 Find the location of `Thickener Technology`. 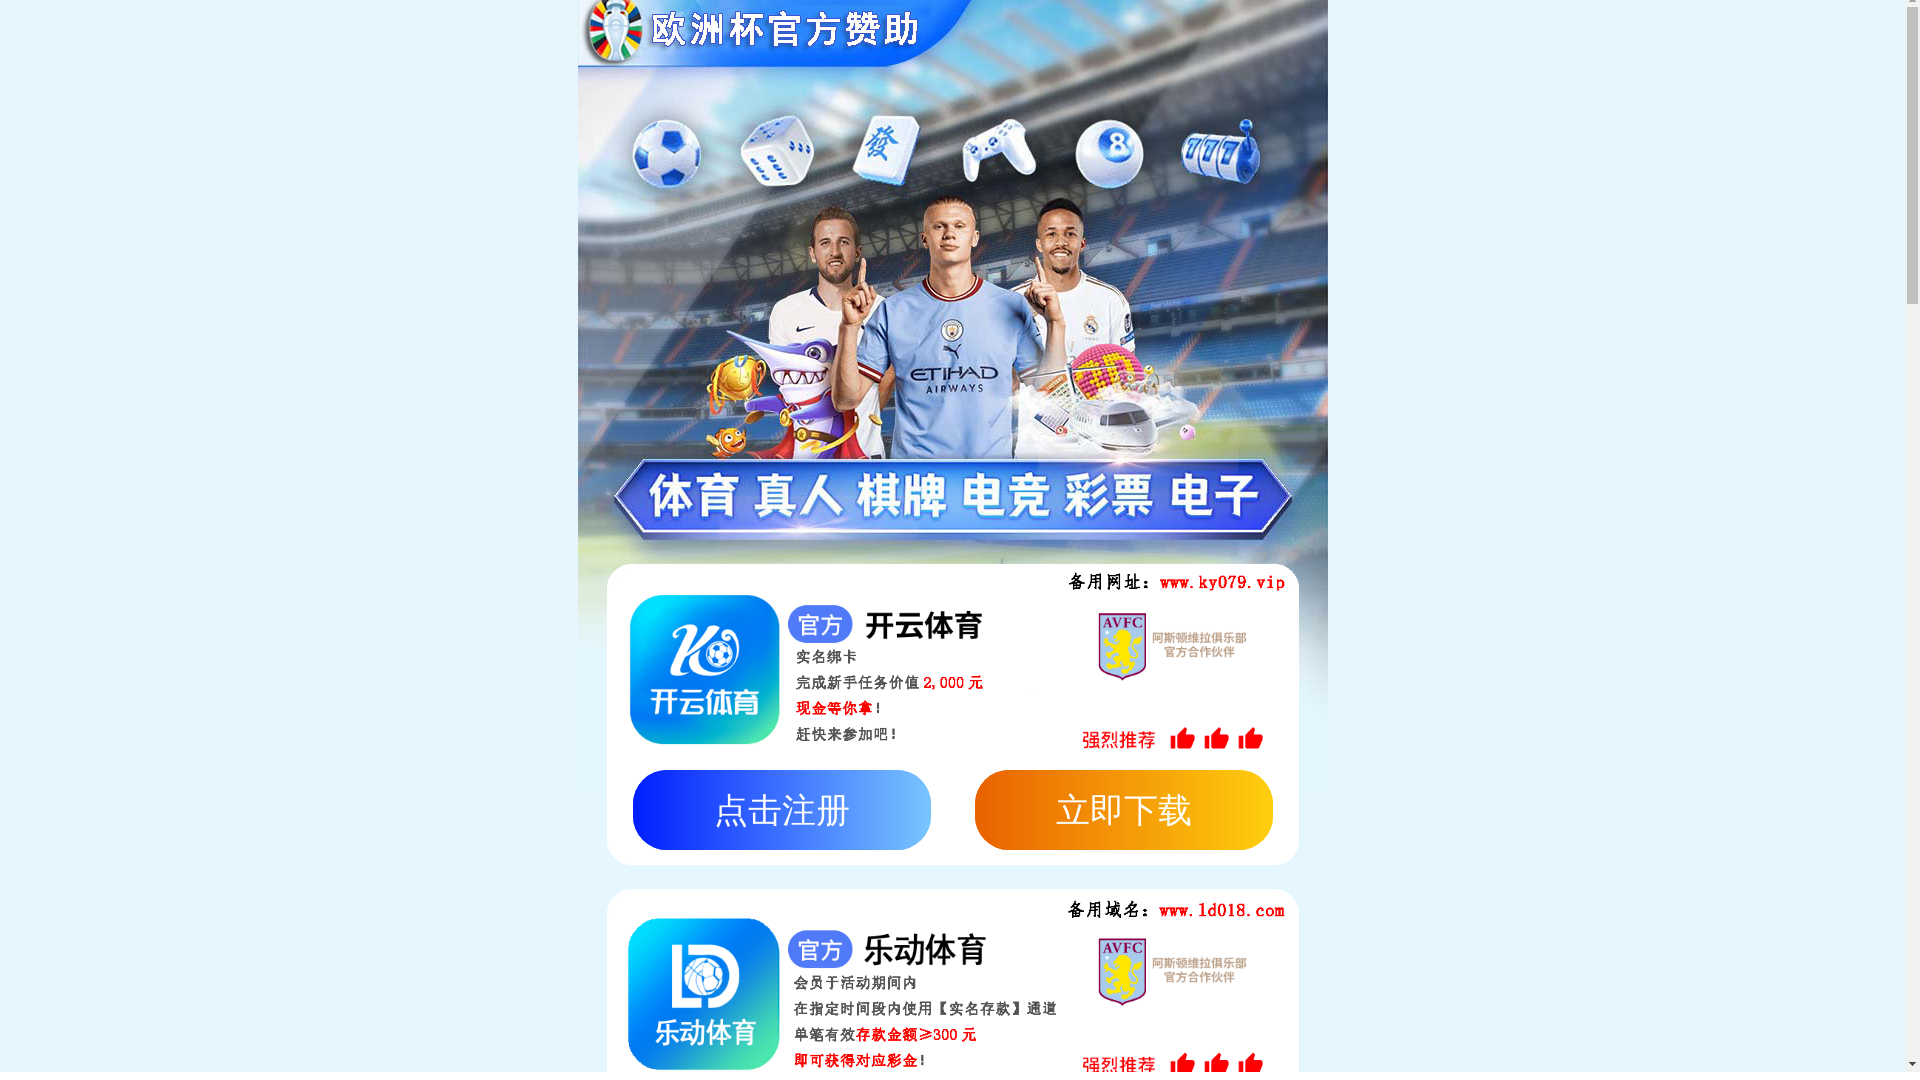

Thickener Technology is located at coordinates (1184, 442).